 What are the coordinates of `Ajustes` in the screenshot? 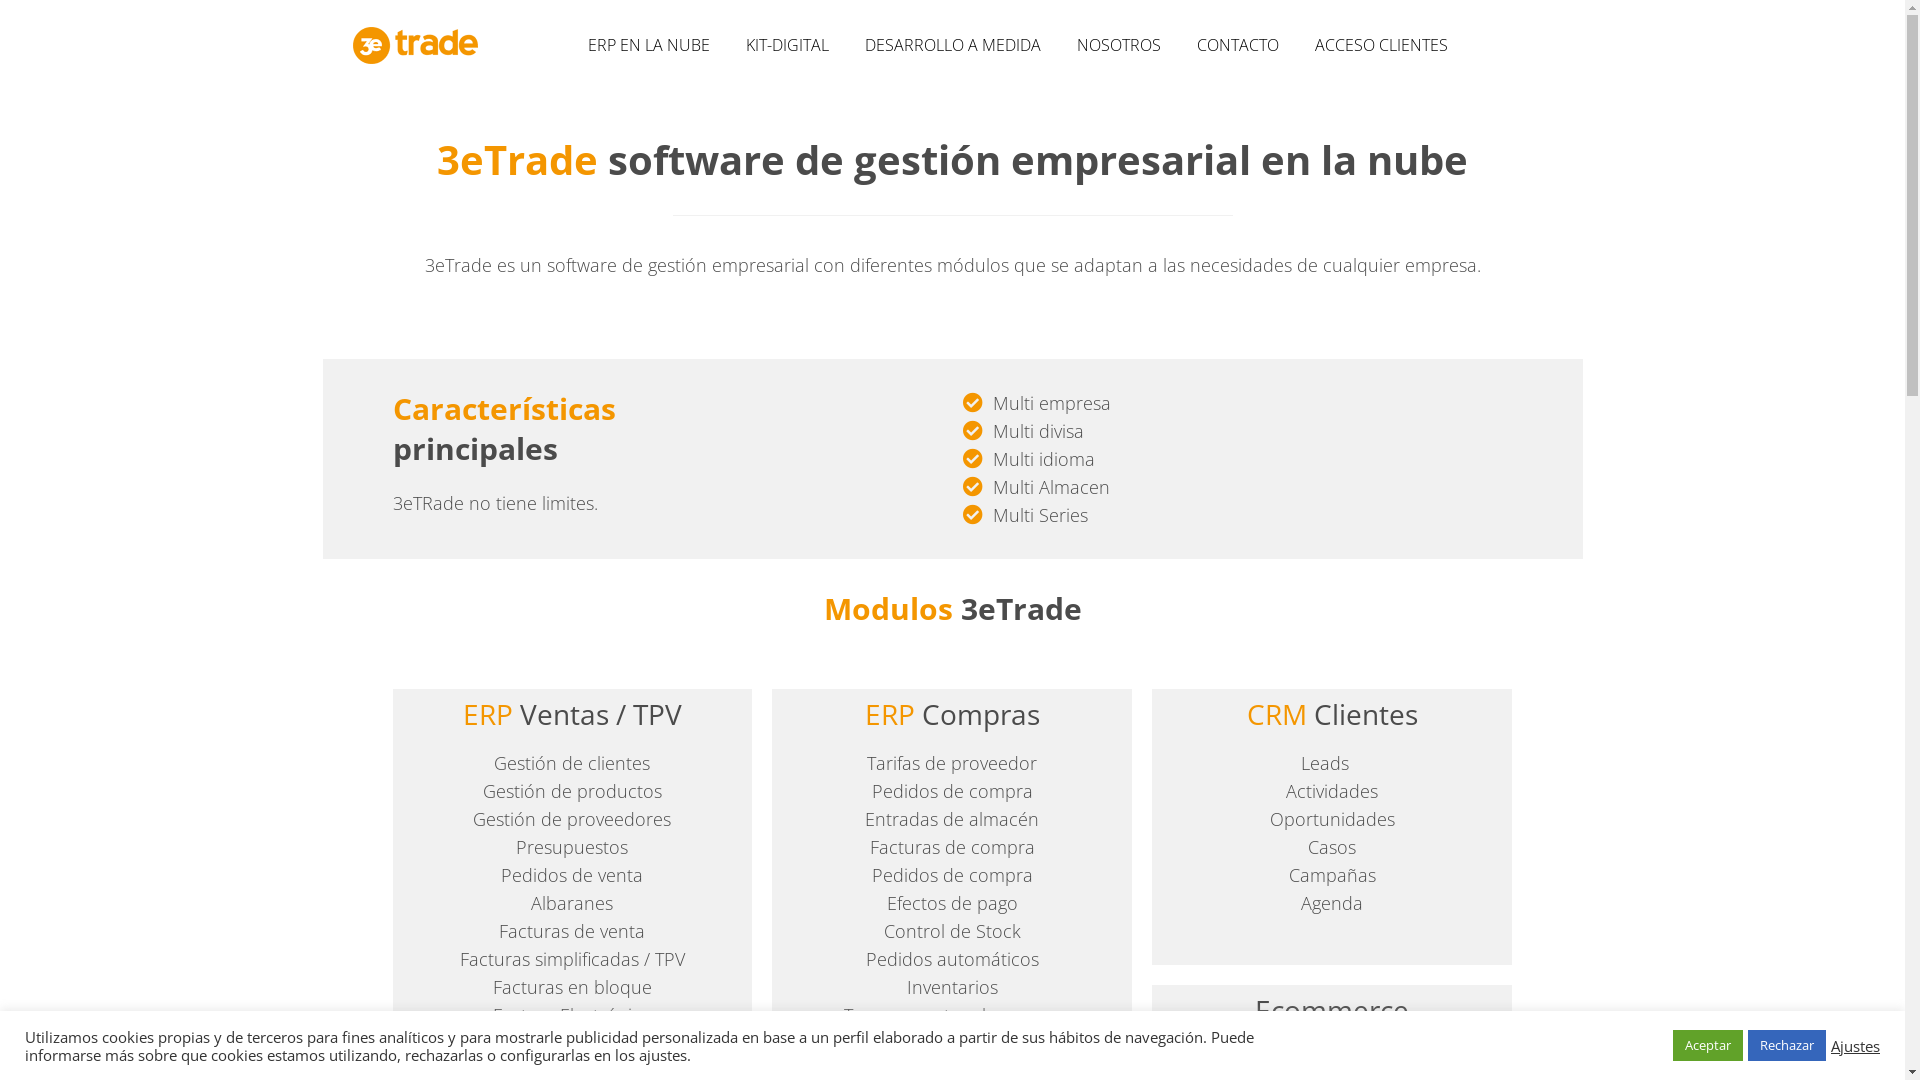 It's located at (1856, 1045).